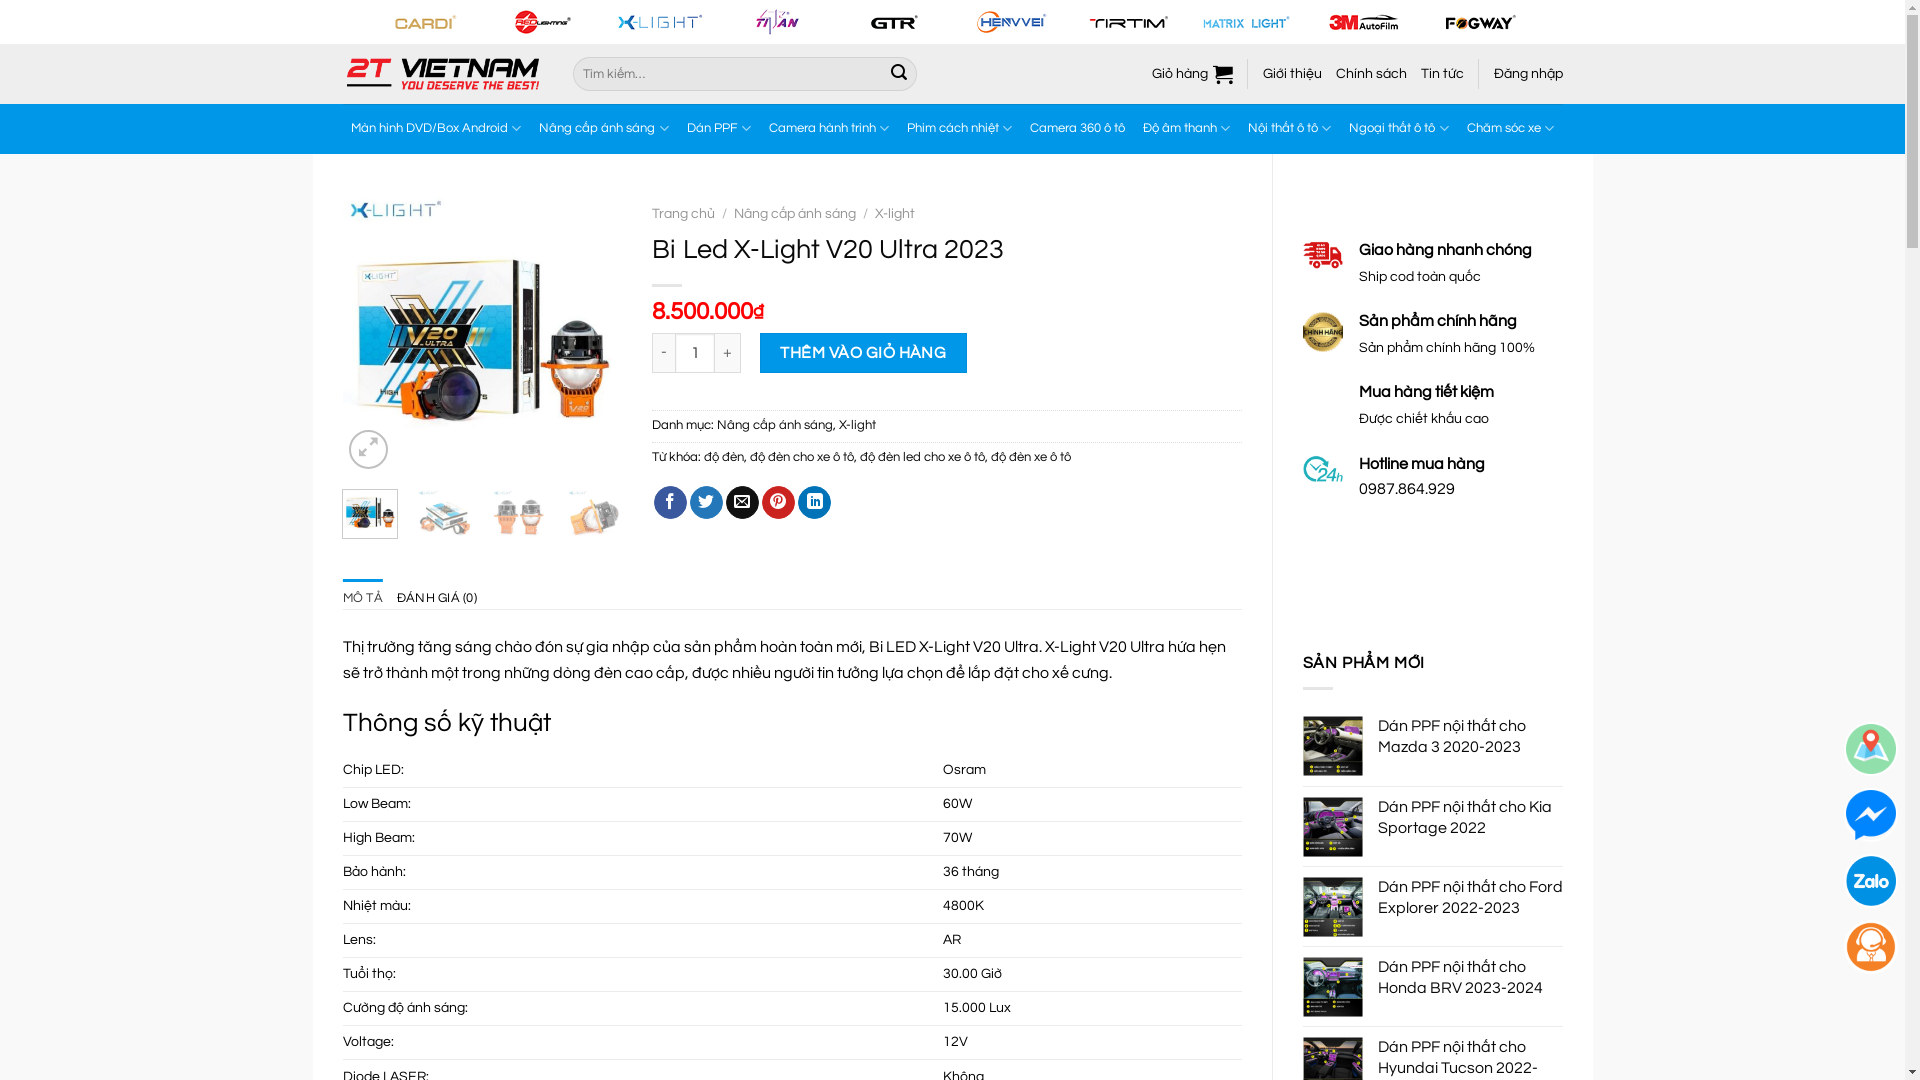 The height and width of the screenshot is (1080, 1920). Describe the element at coordinates (520, 516) in the screenshot. I see `Bi Led X-Light V20 Ultra 2023` at that location.